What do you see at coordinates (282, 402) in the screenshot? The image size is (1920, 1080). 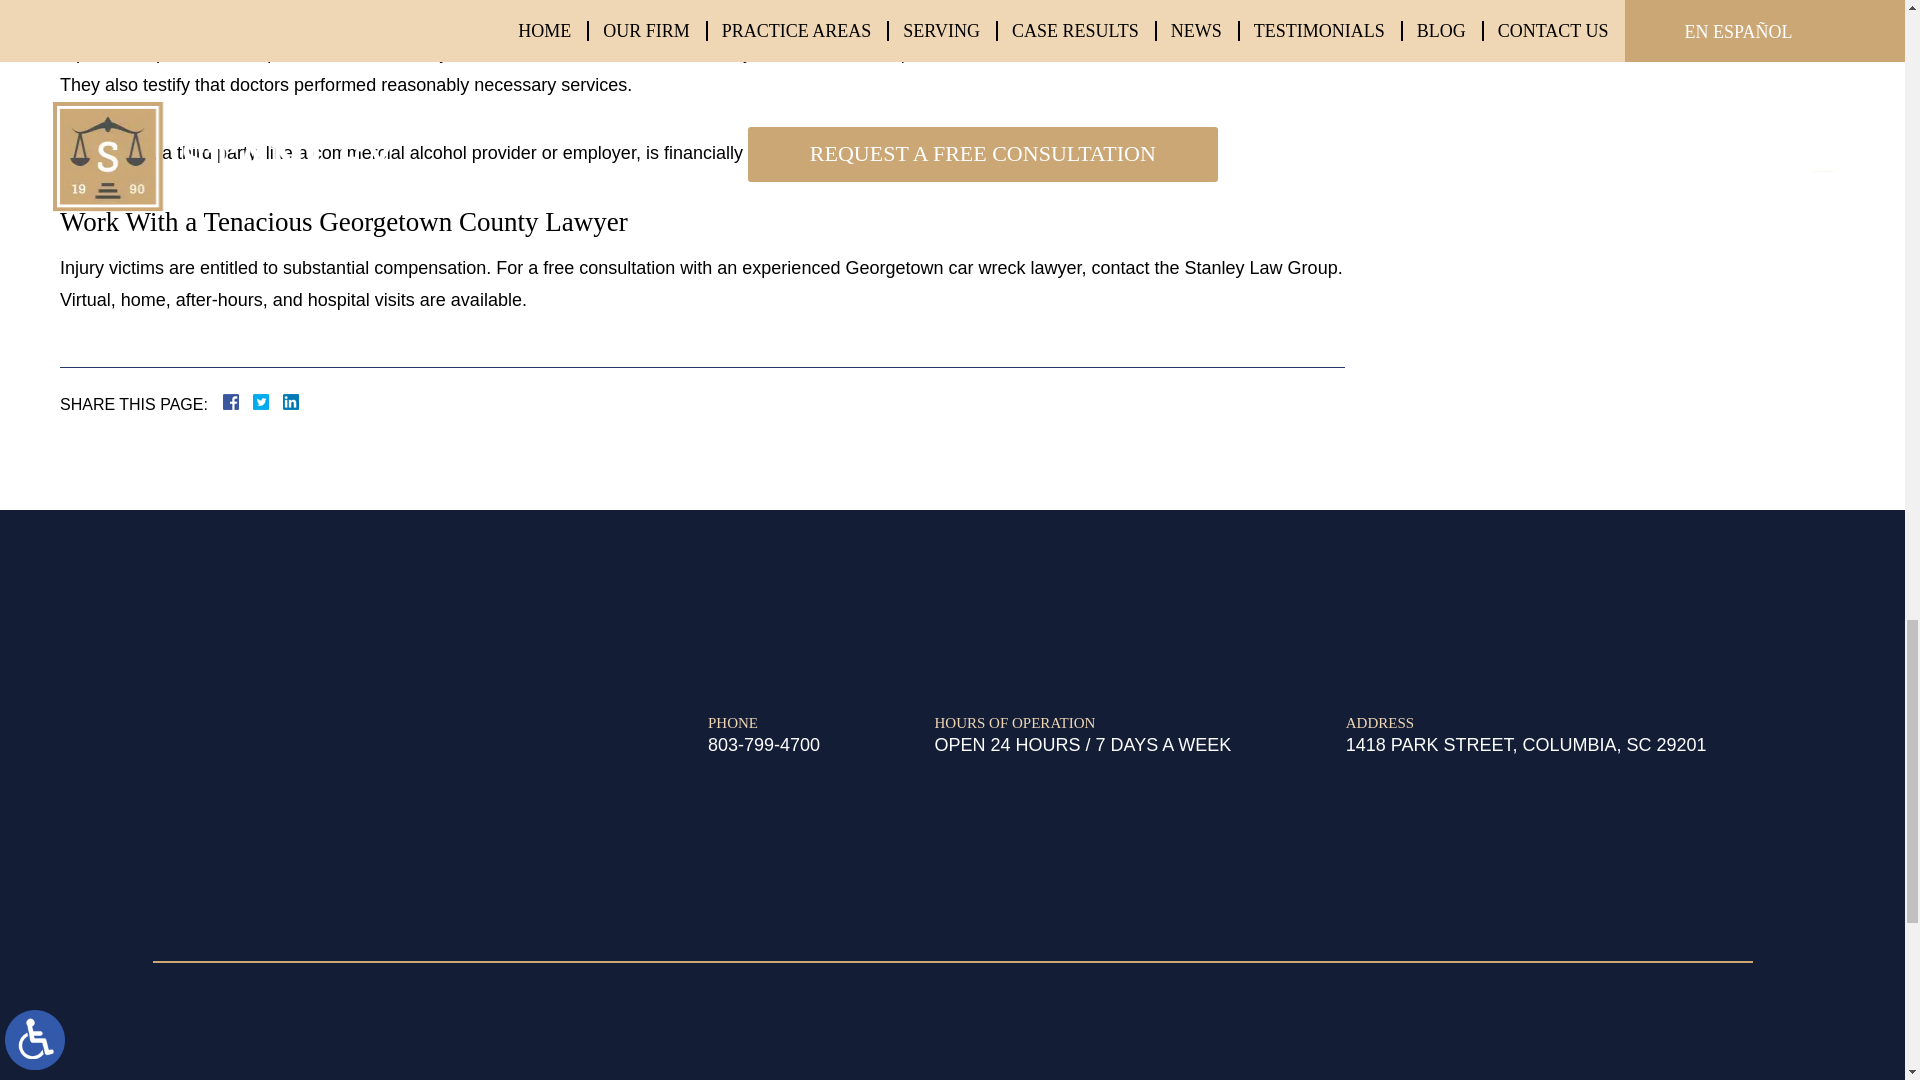 I see `LinkedIn` at bounding box center [282, 402].